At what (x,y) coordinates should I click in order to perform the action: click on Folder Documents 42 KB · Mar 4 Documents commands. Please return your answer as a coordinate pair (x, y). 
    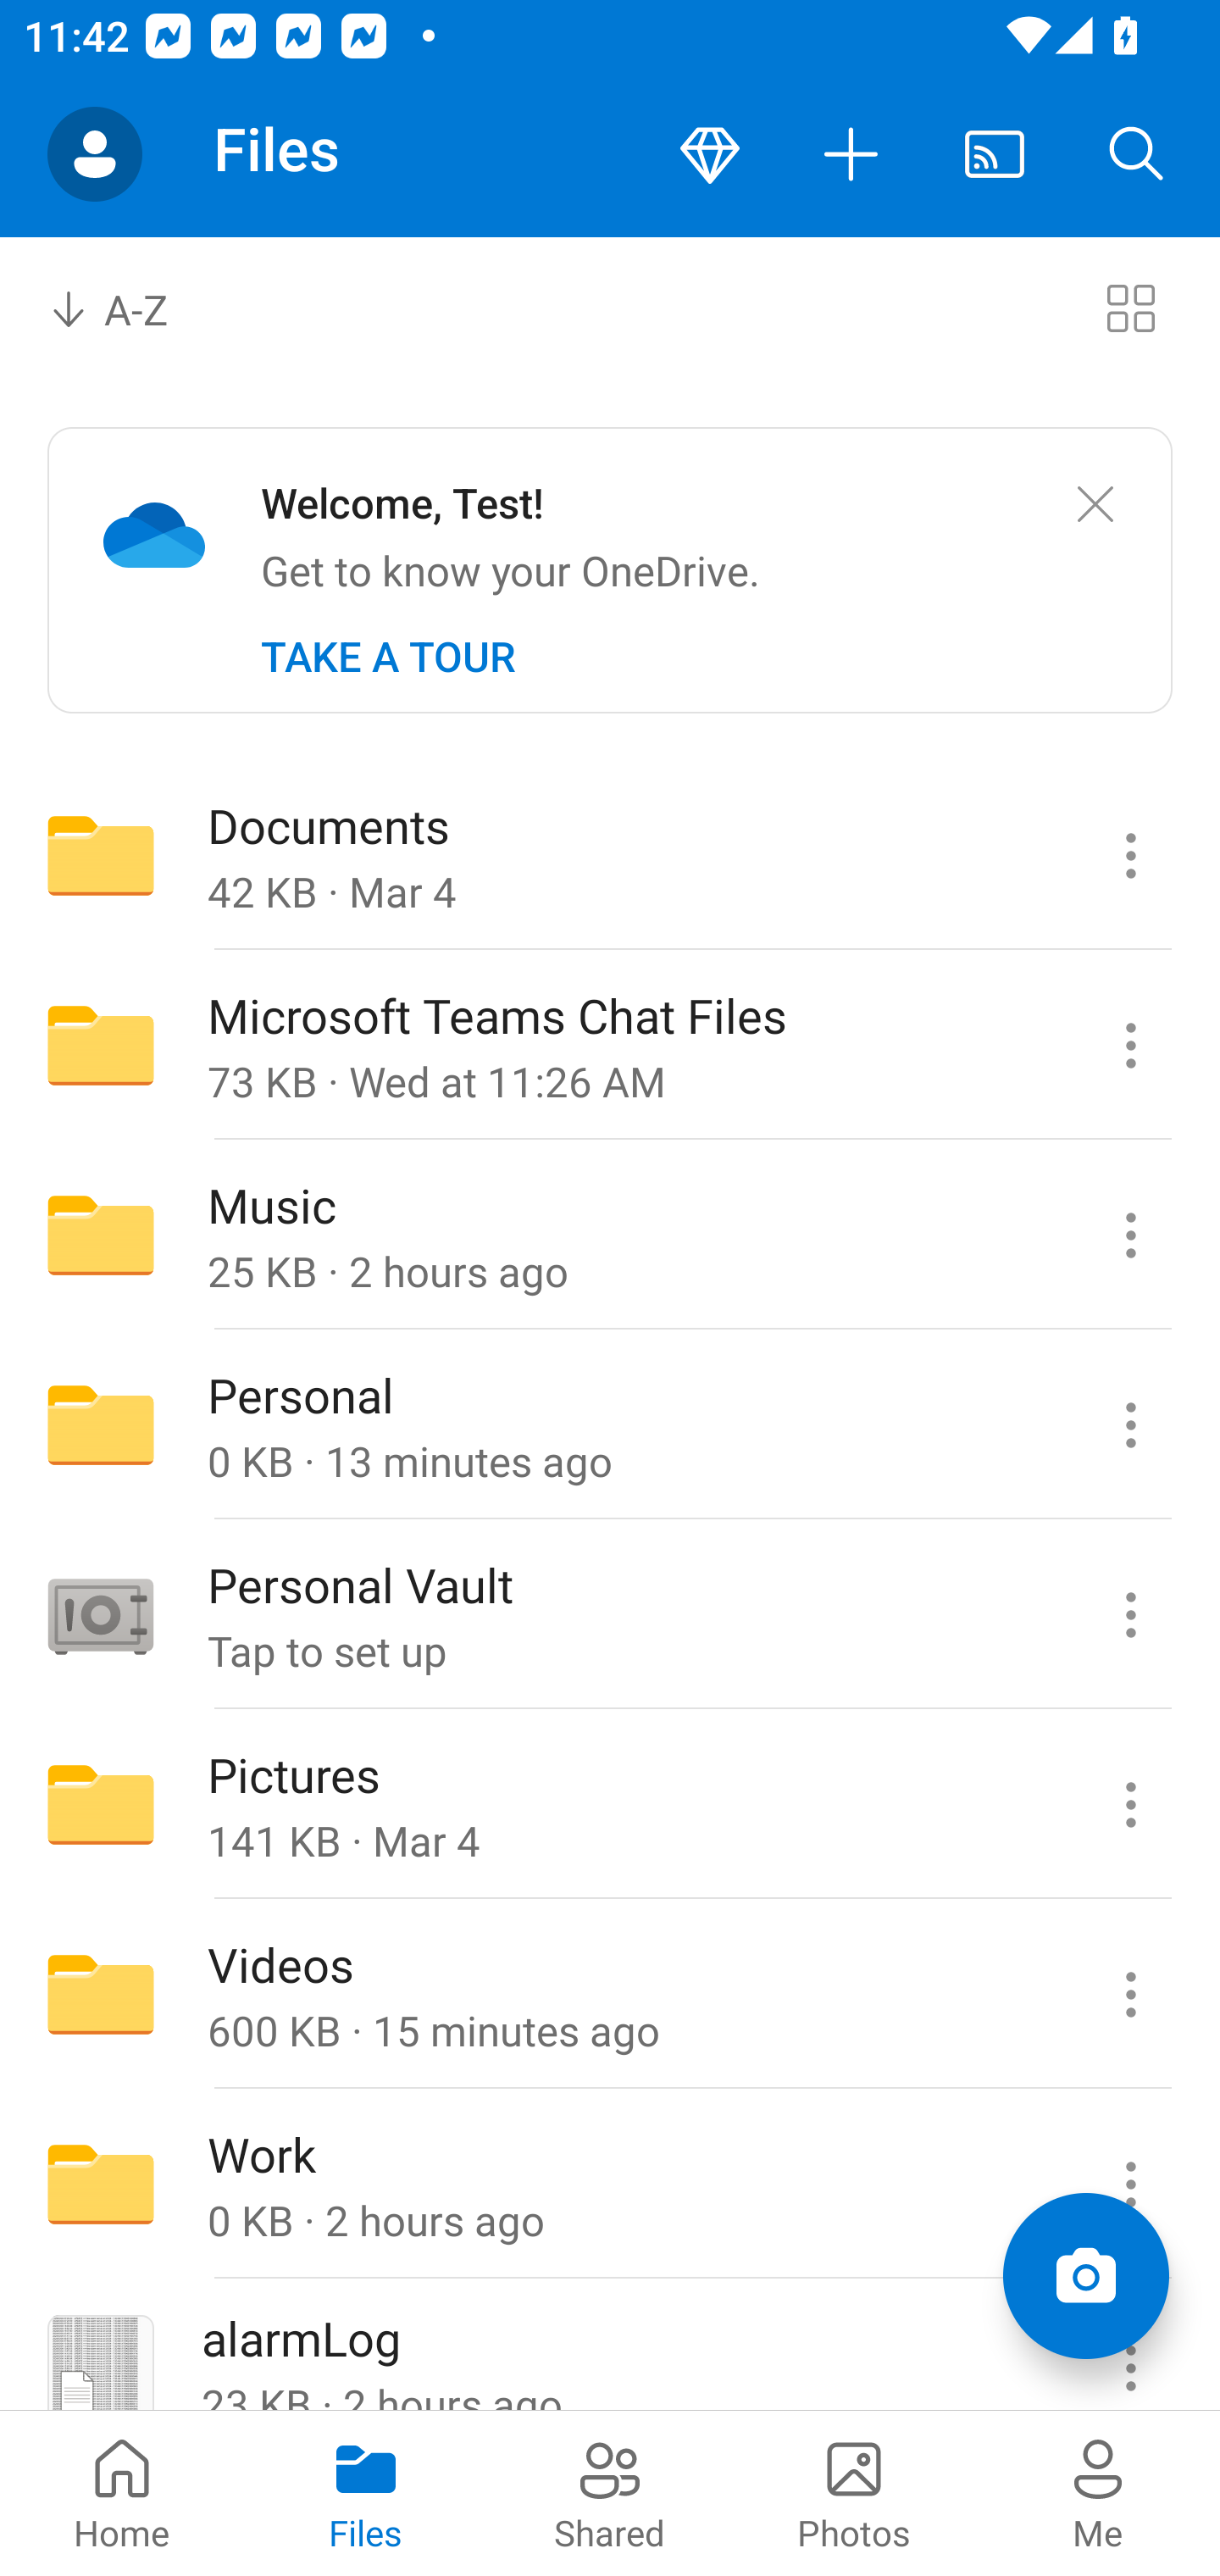
    Looking at the image, I should click on (610, 854).